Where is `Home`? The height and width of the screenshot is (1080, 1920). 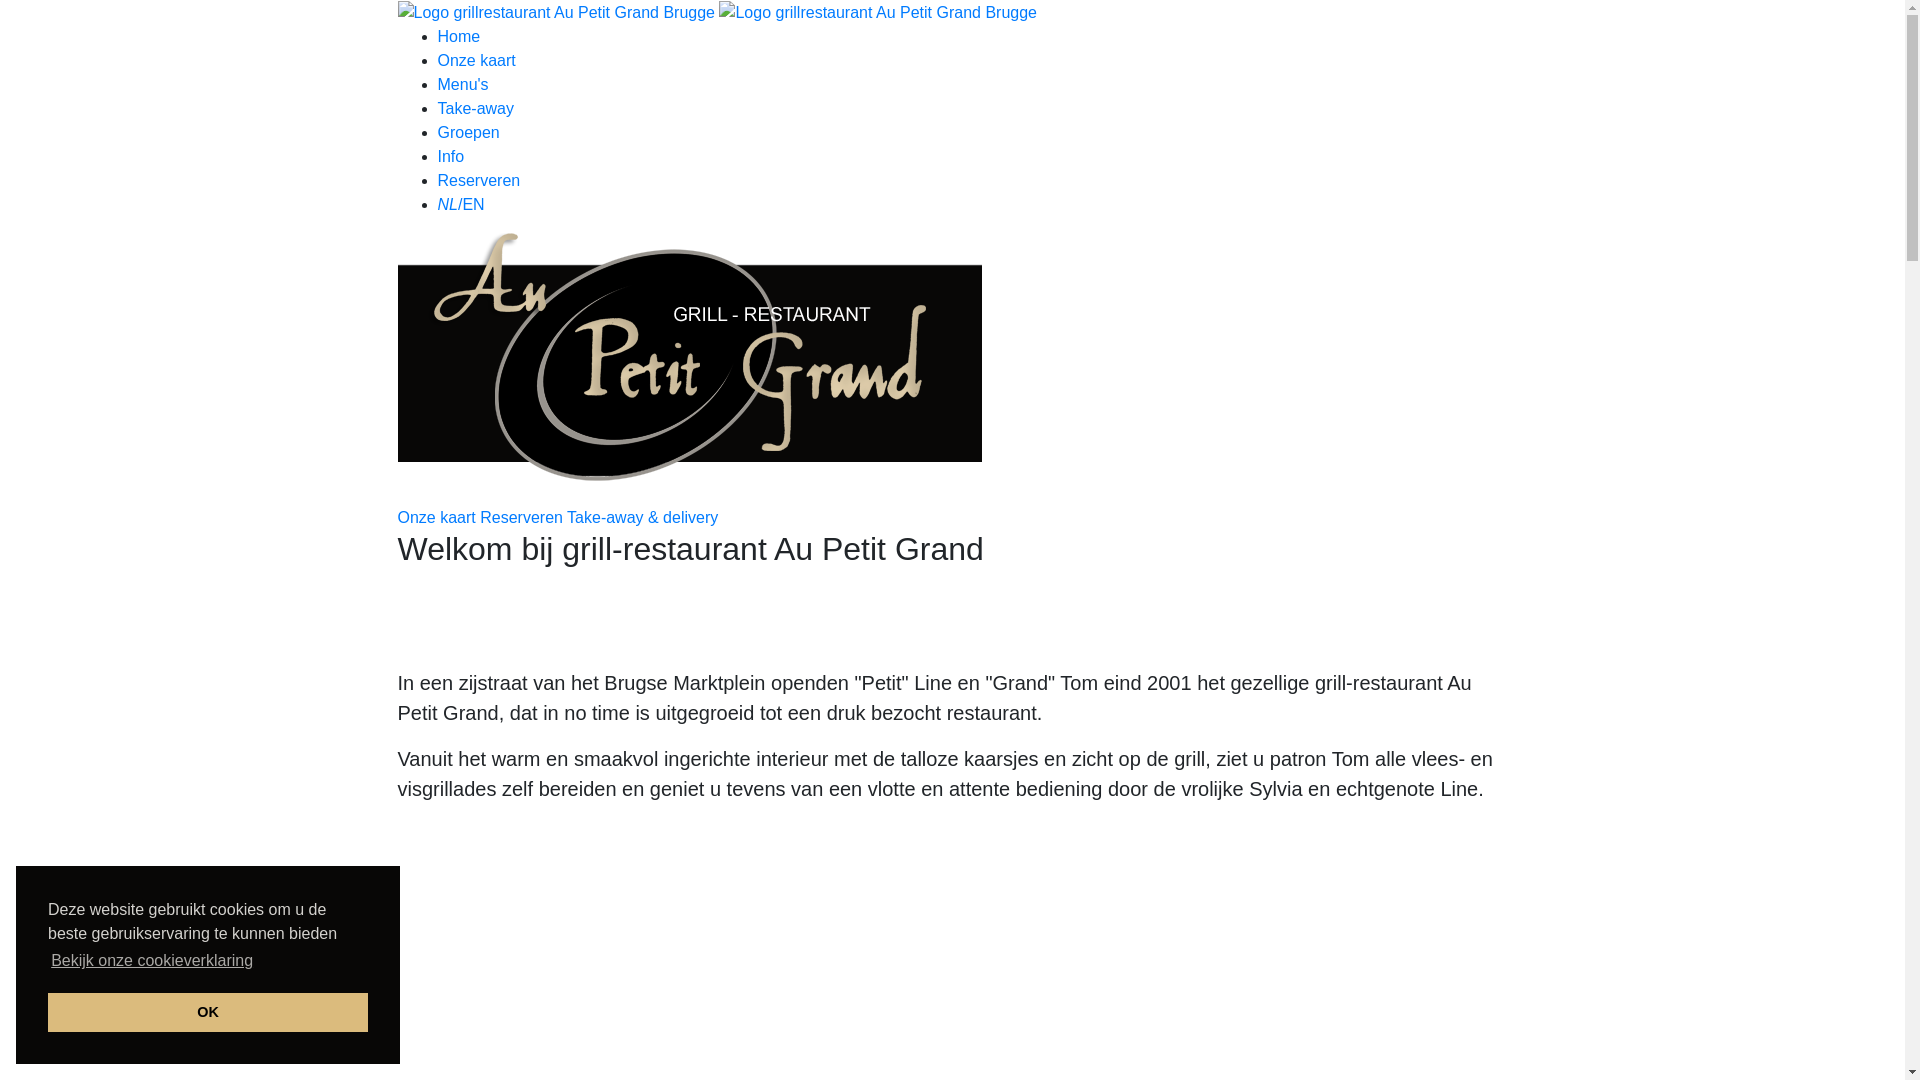
Home is located at coordinates (973, 37).